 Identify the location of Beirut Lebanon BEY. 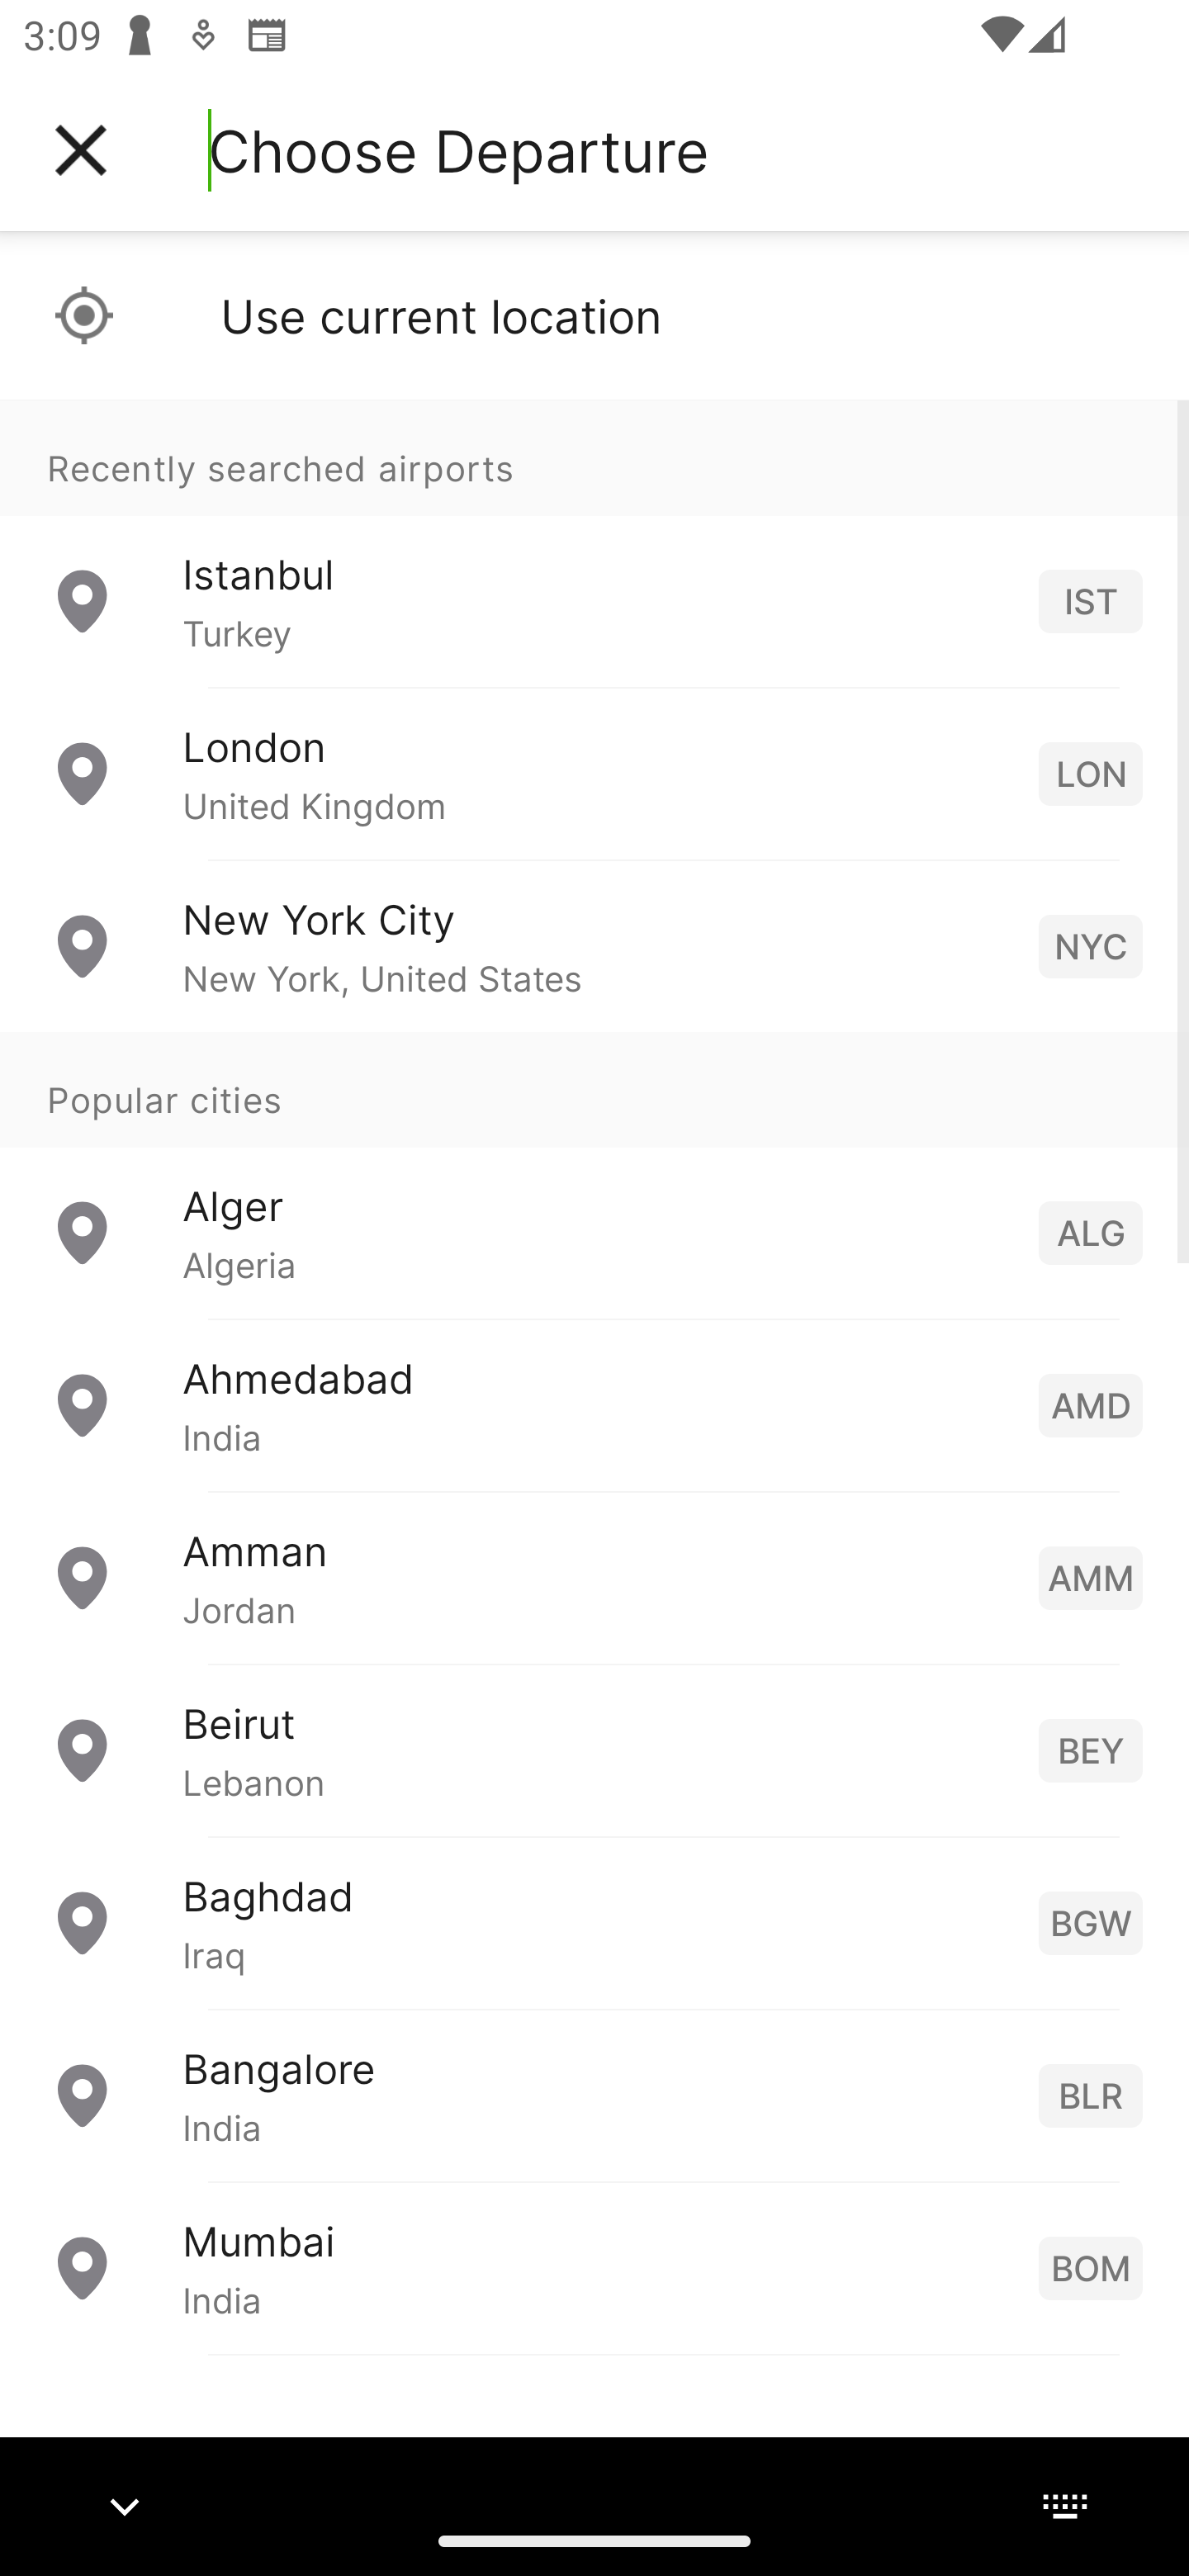
(594, 1750).